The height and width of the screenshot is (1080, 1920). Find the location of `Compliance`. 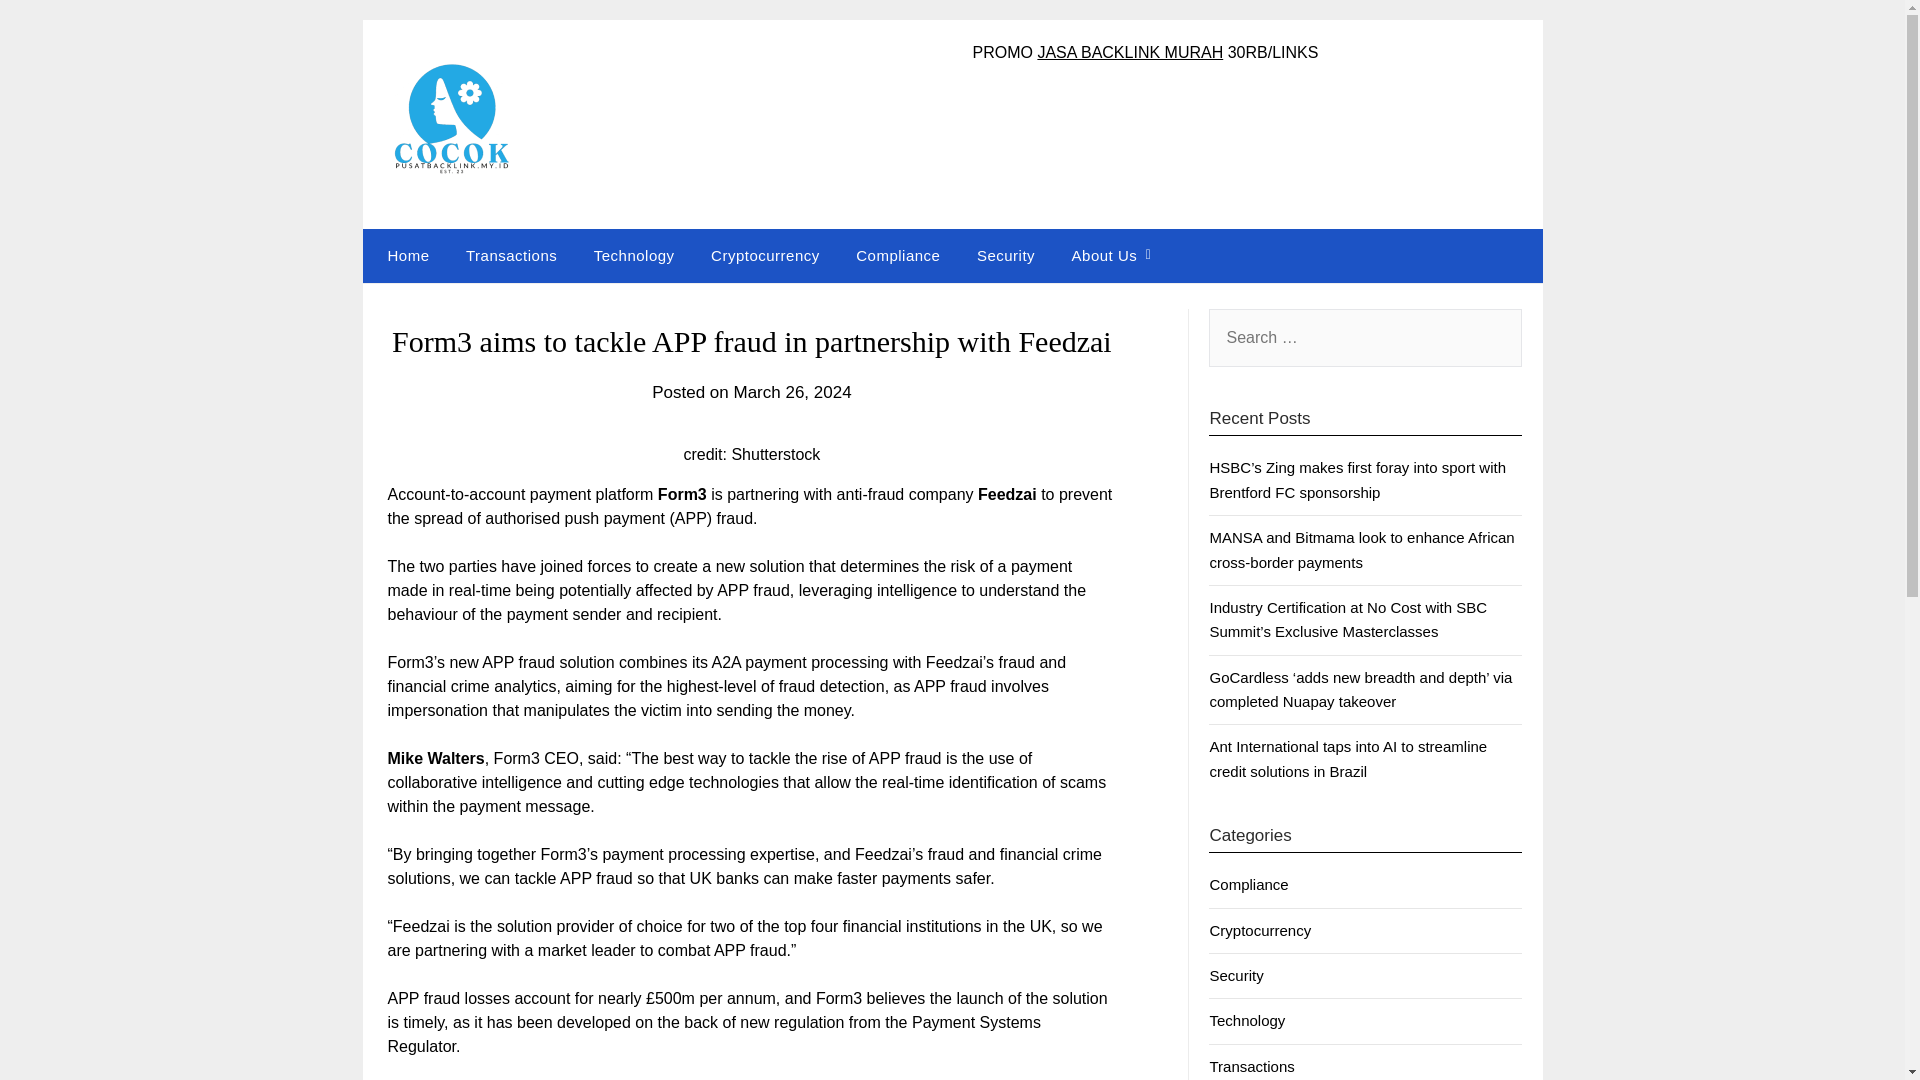

Compliance is located at coordinates (1248, 884).